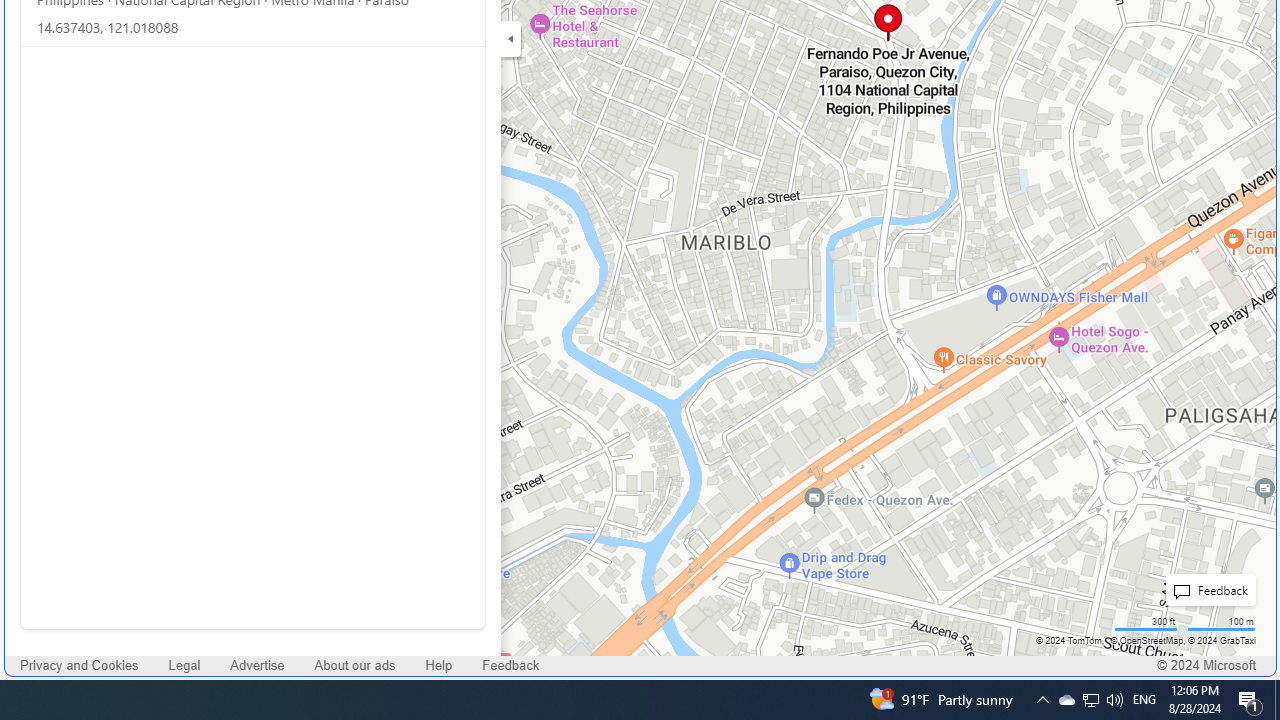 This screenshot has width=1280, height=720. I want to click on Legal, so click(184, 666).